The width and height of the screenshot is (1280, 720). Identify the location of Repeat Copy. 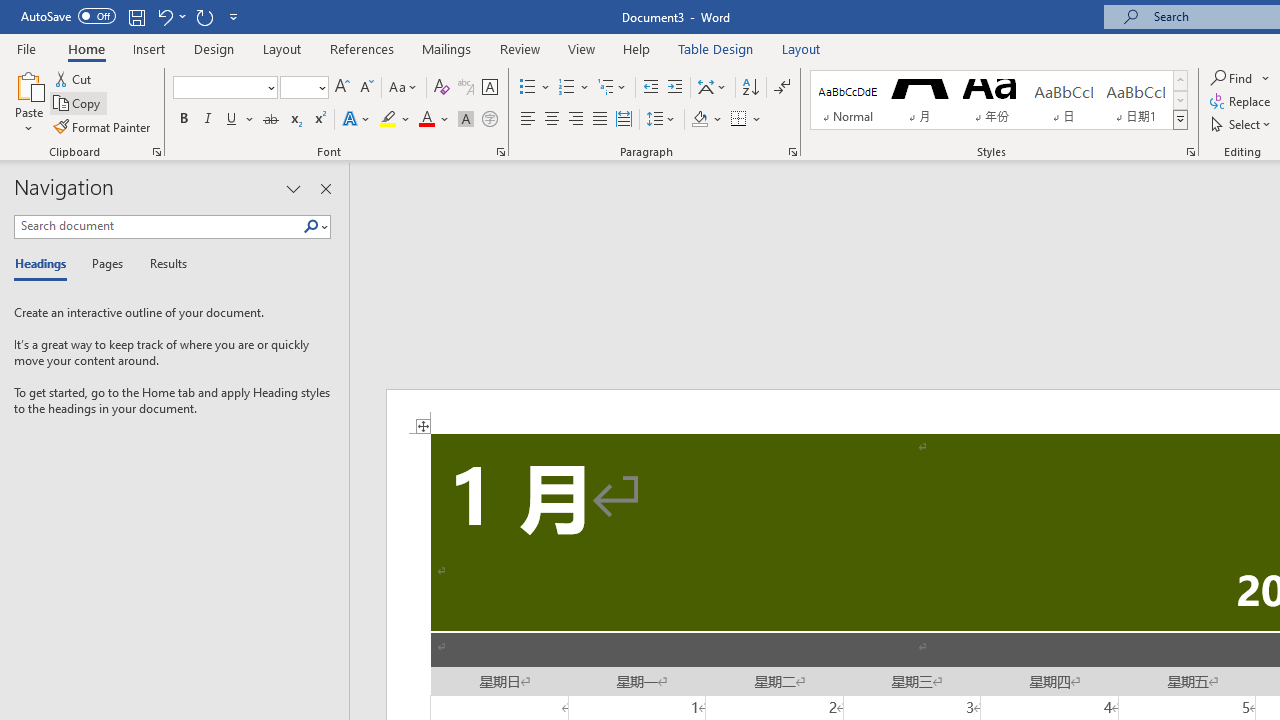
(204, 16).